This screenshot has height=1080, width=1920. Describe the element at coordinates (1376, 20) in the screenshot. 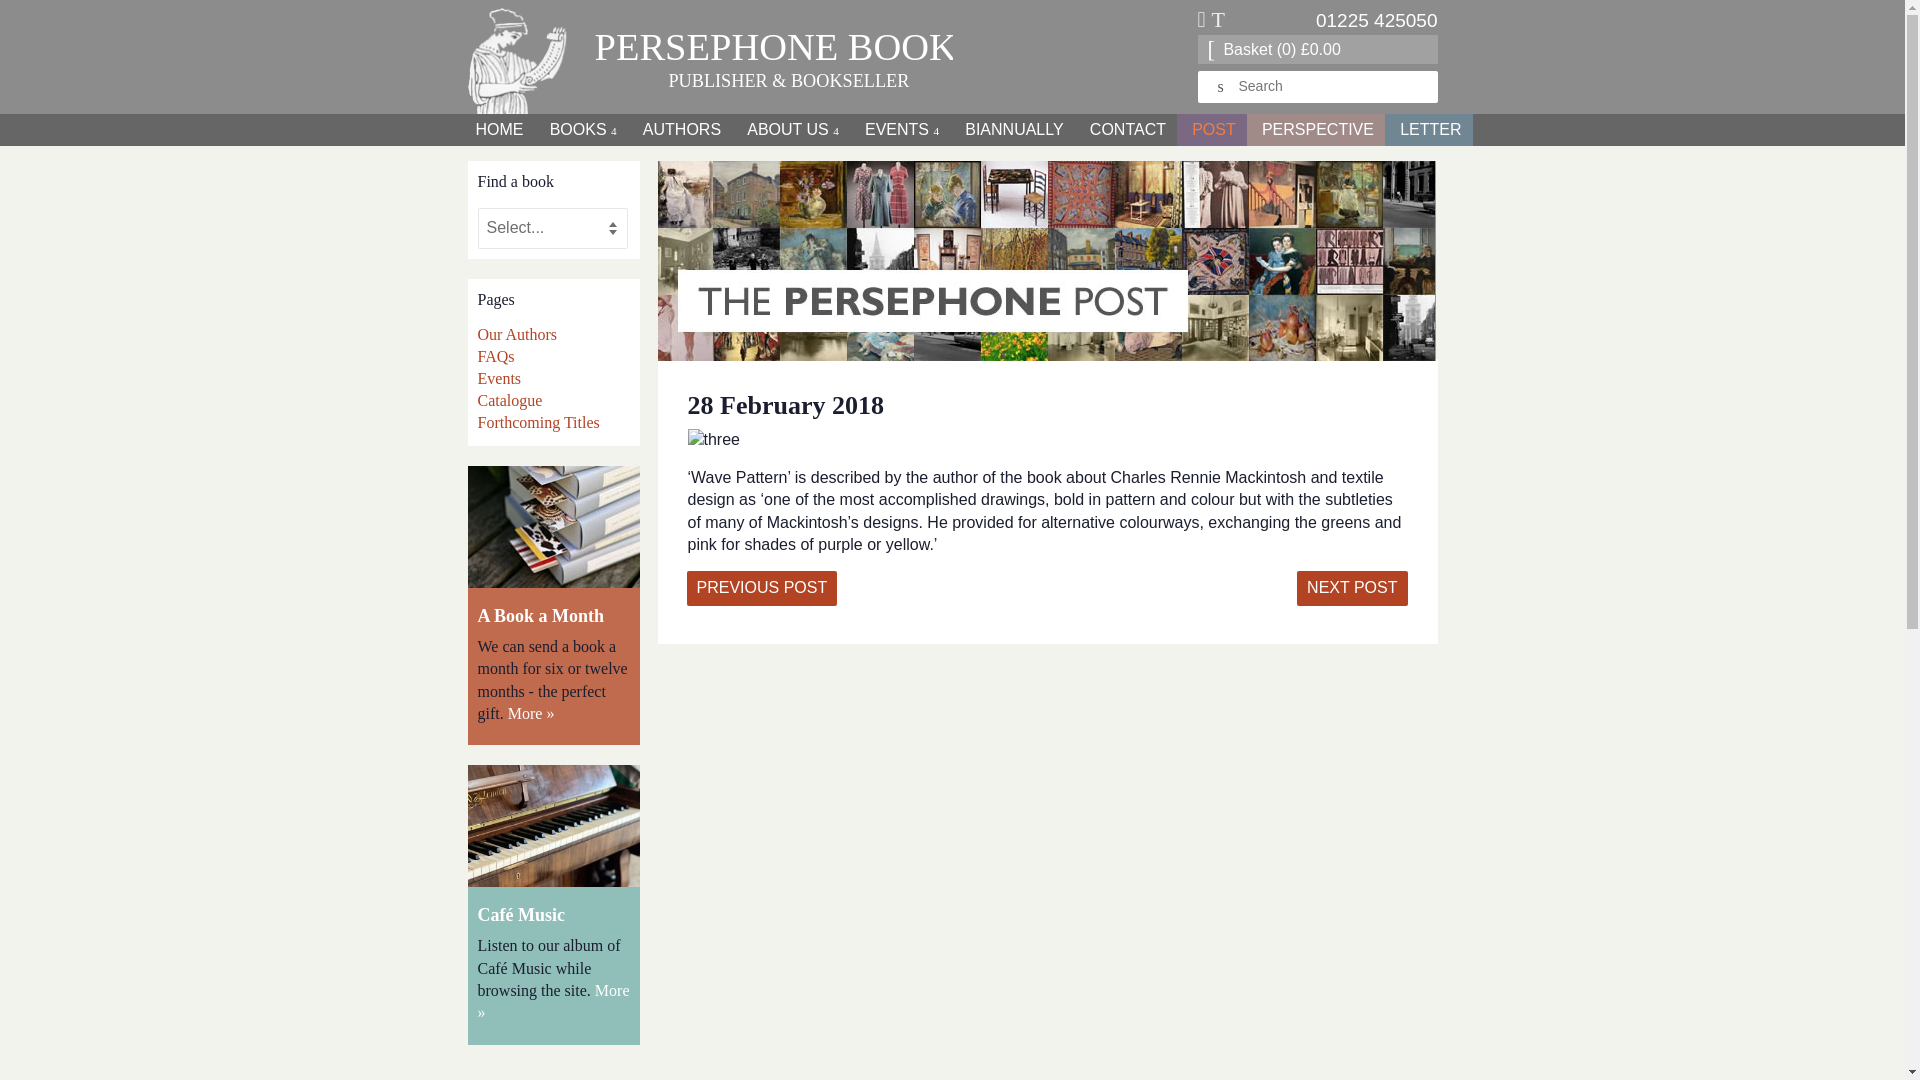

I see `01225 425050` at that location.